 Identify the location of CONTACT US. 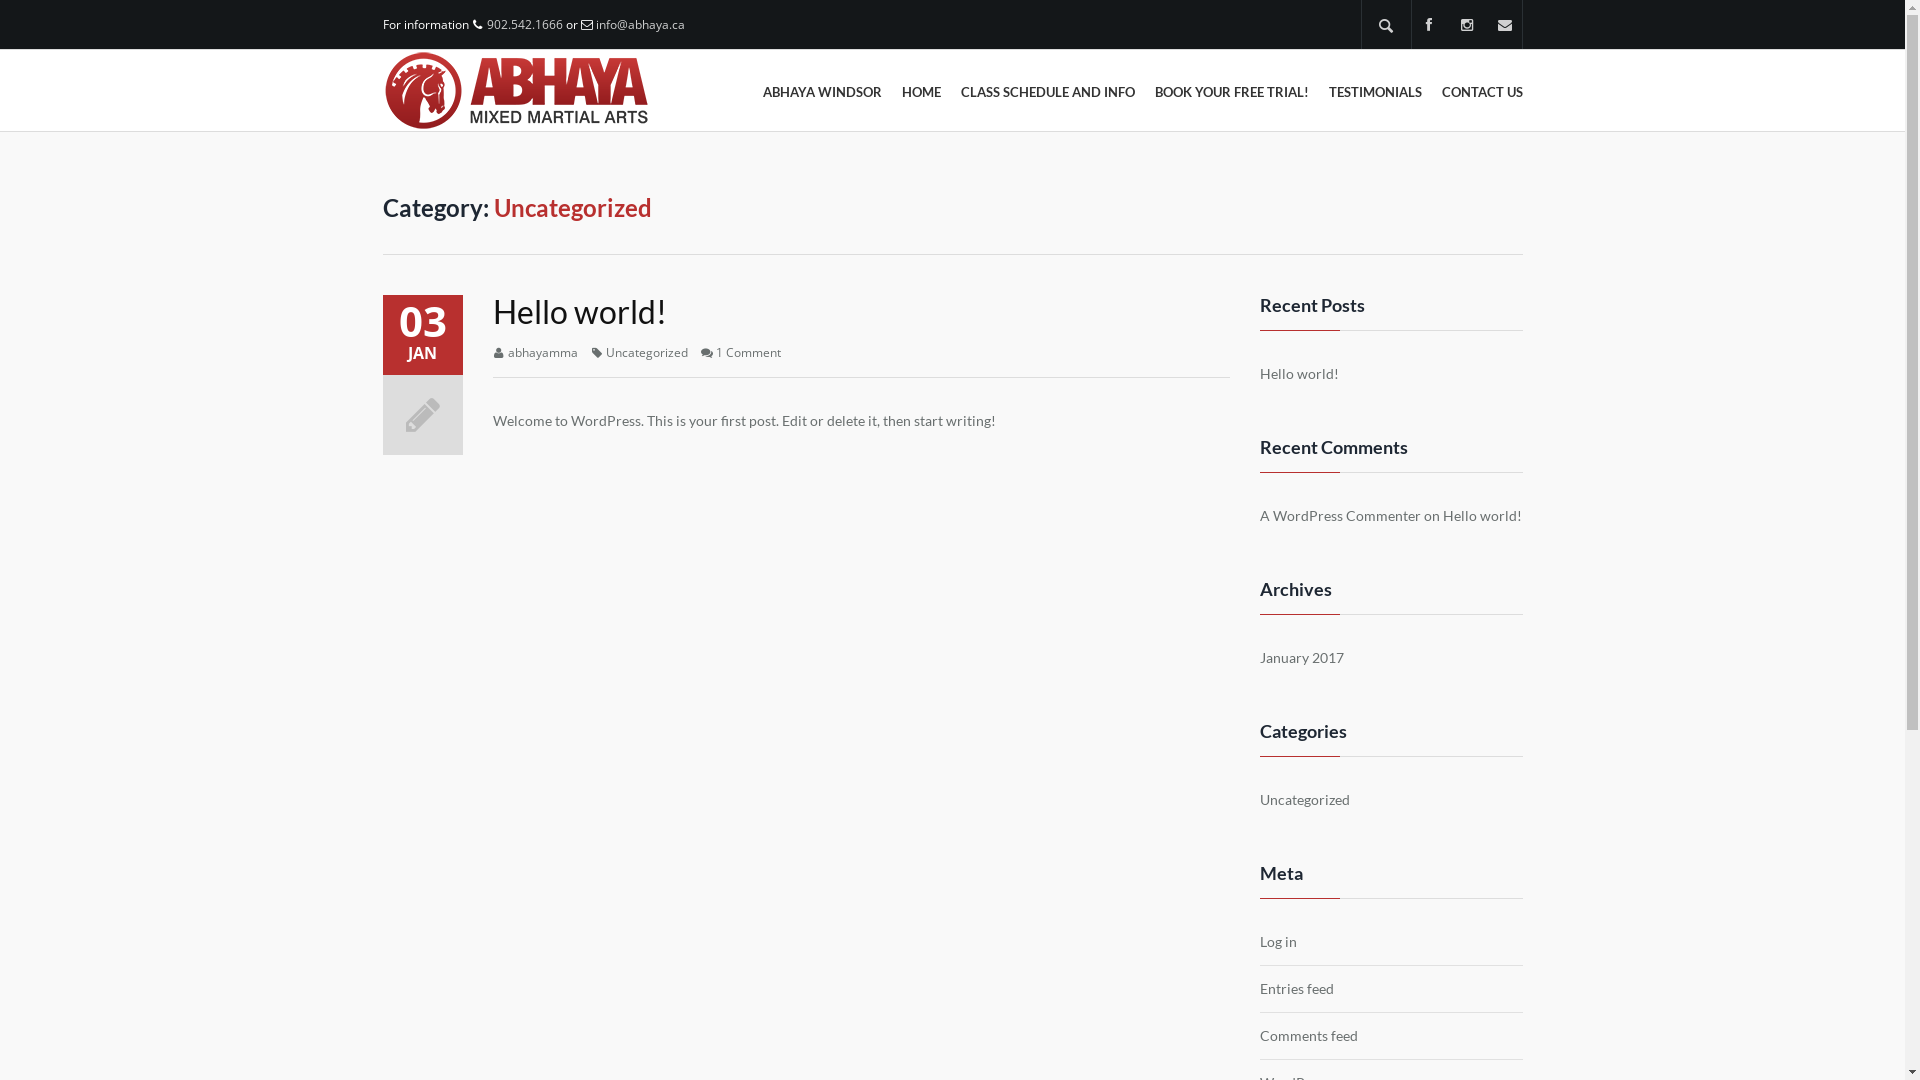
(1482, 92).